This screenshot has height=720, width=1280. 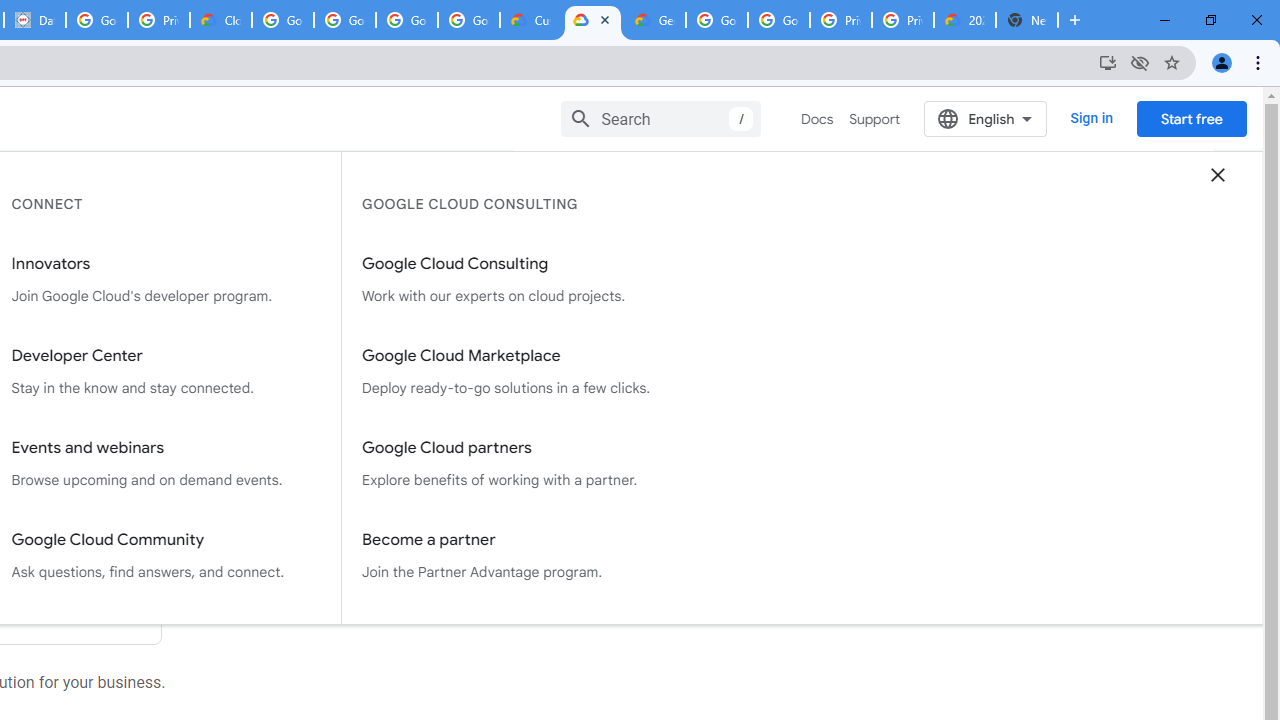 I want to click on Support, so click(x=874, y=119).